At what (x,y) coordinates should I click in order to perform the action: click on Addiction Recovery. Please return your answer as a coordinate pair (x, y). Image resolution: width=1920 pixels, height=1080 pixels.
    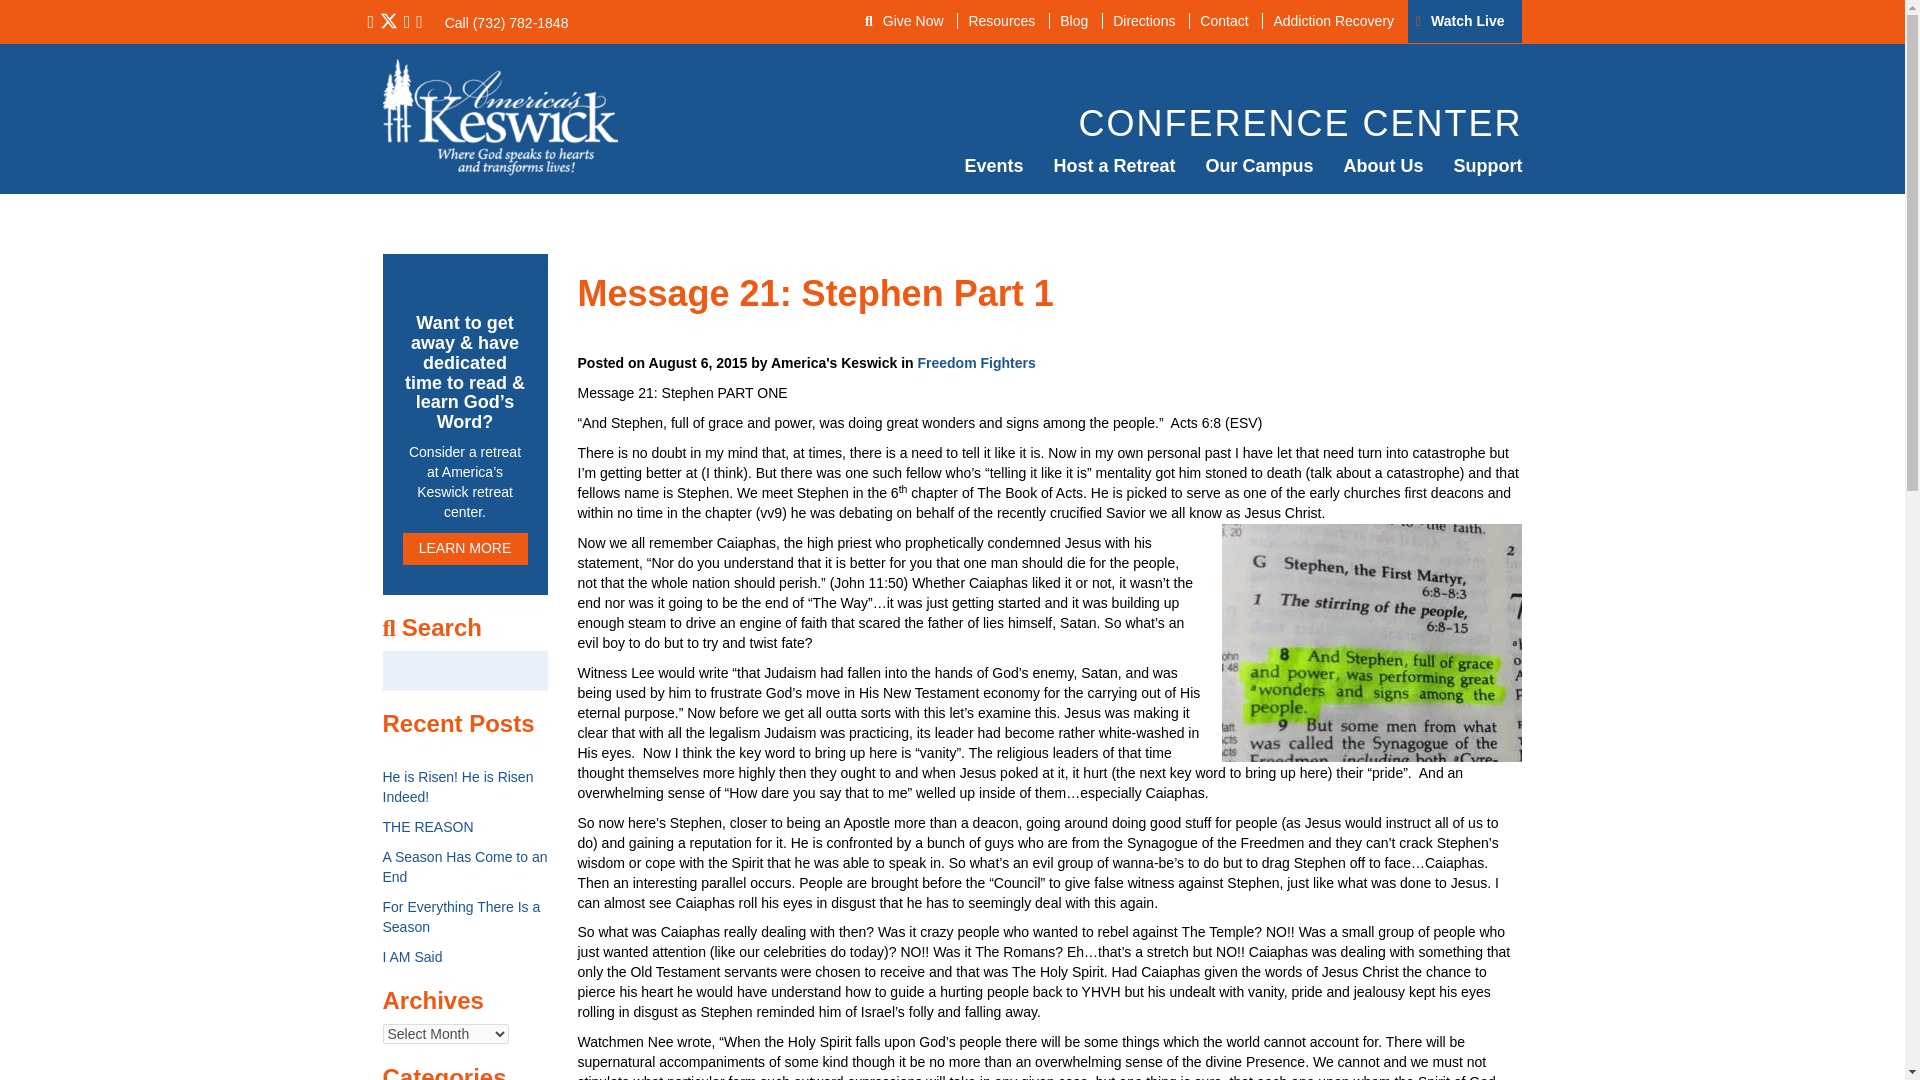
    Looking at the image, I should click on (1332, 20).